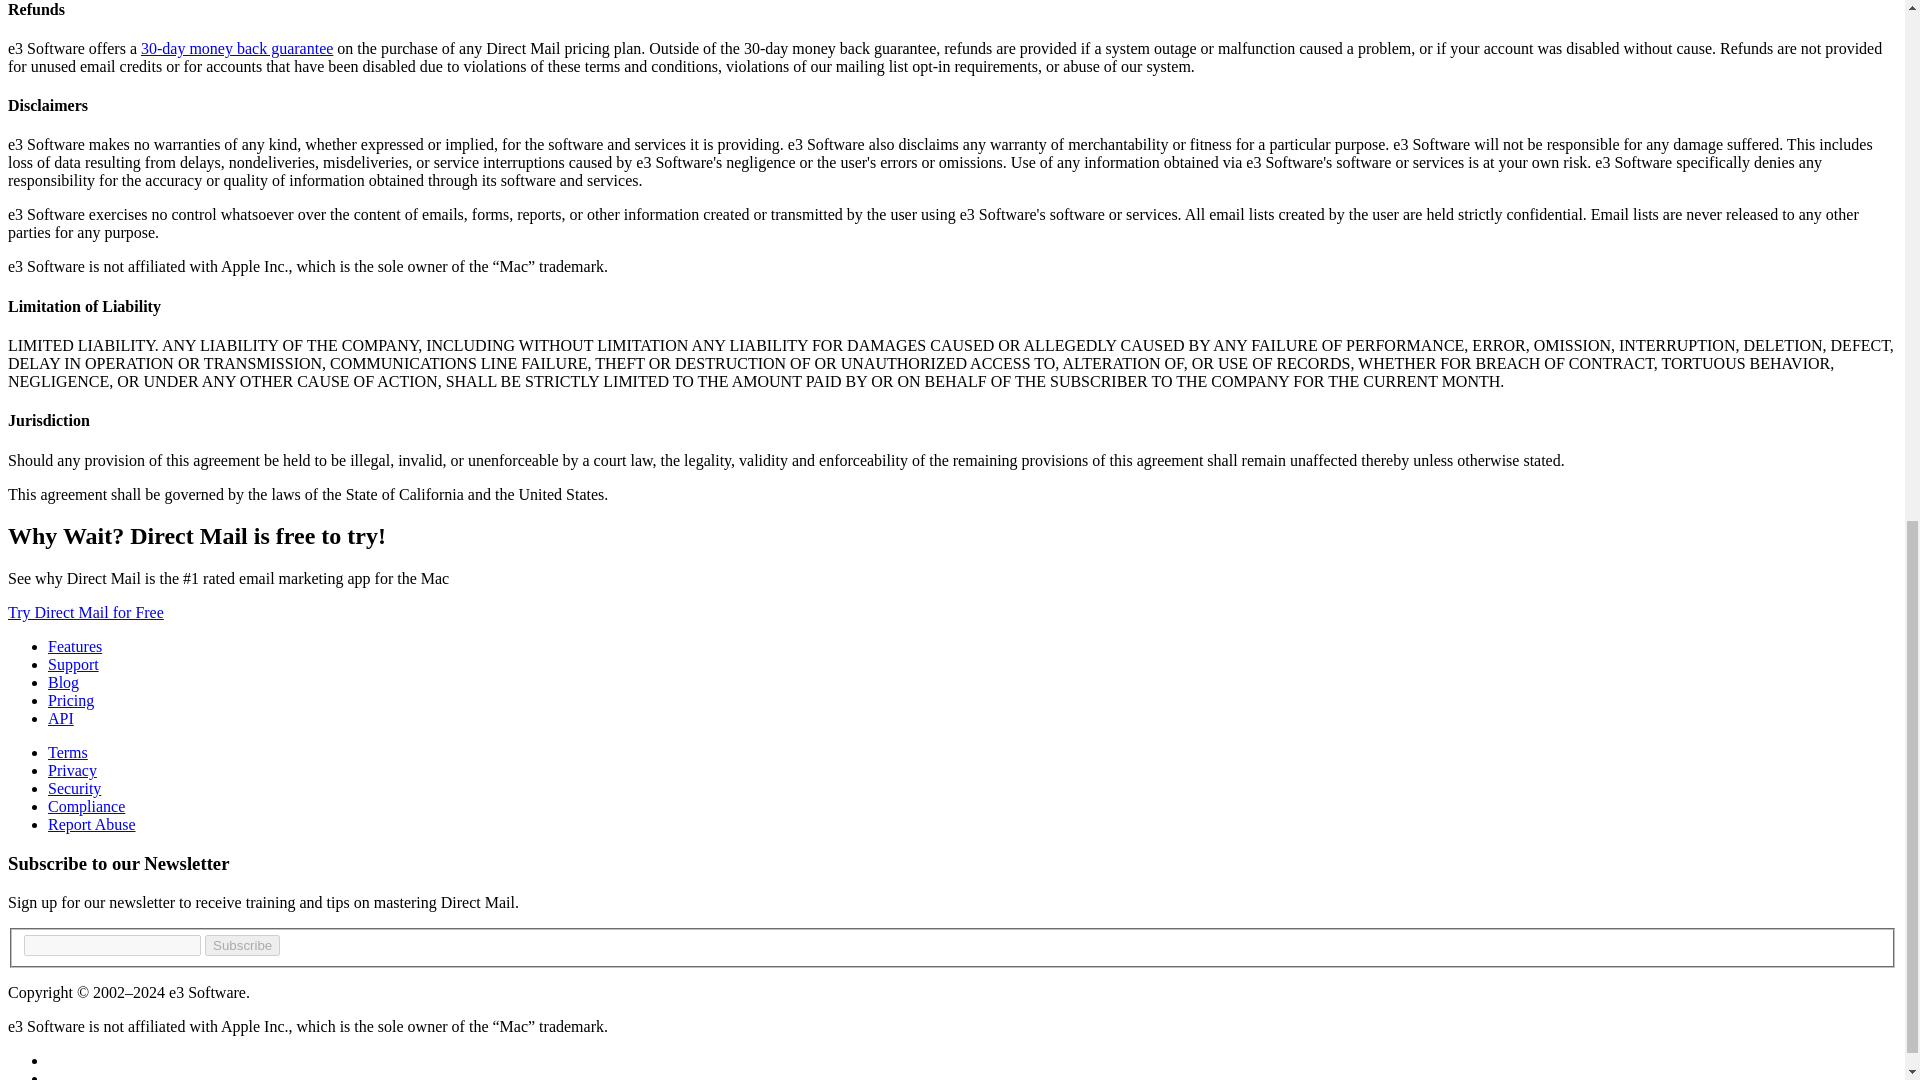 This screenshot has width=1920, height=1080. What do you see at coordinates (68, 752) in the screenshot?
I see `Terms` at bounding box center [68, 752].